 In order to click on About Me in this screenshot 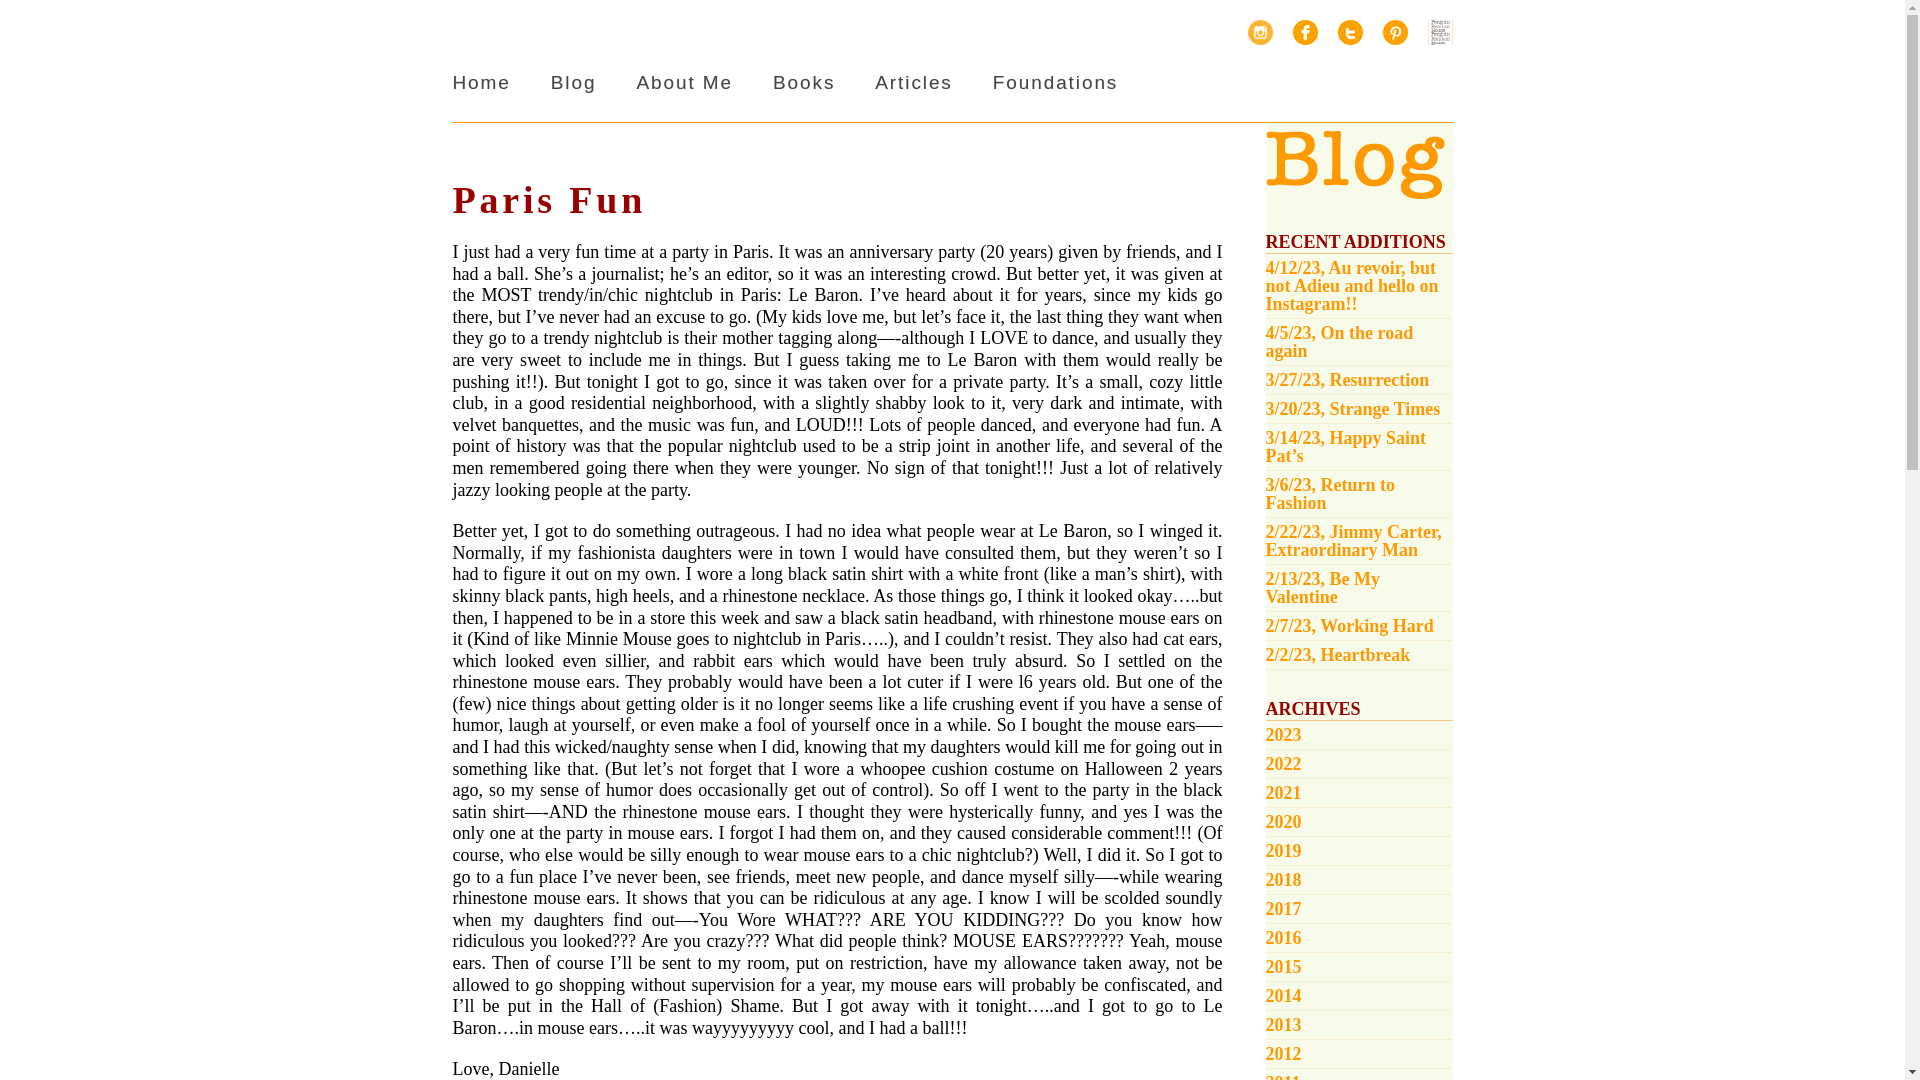, I will do `click(684, 82)`.